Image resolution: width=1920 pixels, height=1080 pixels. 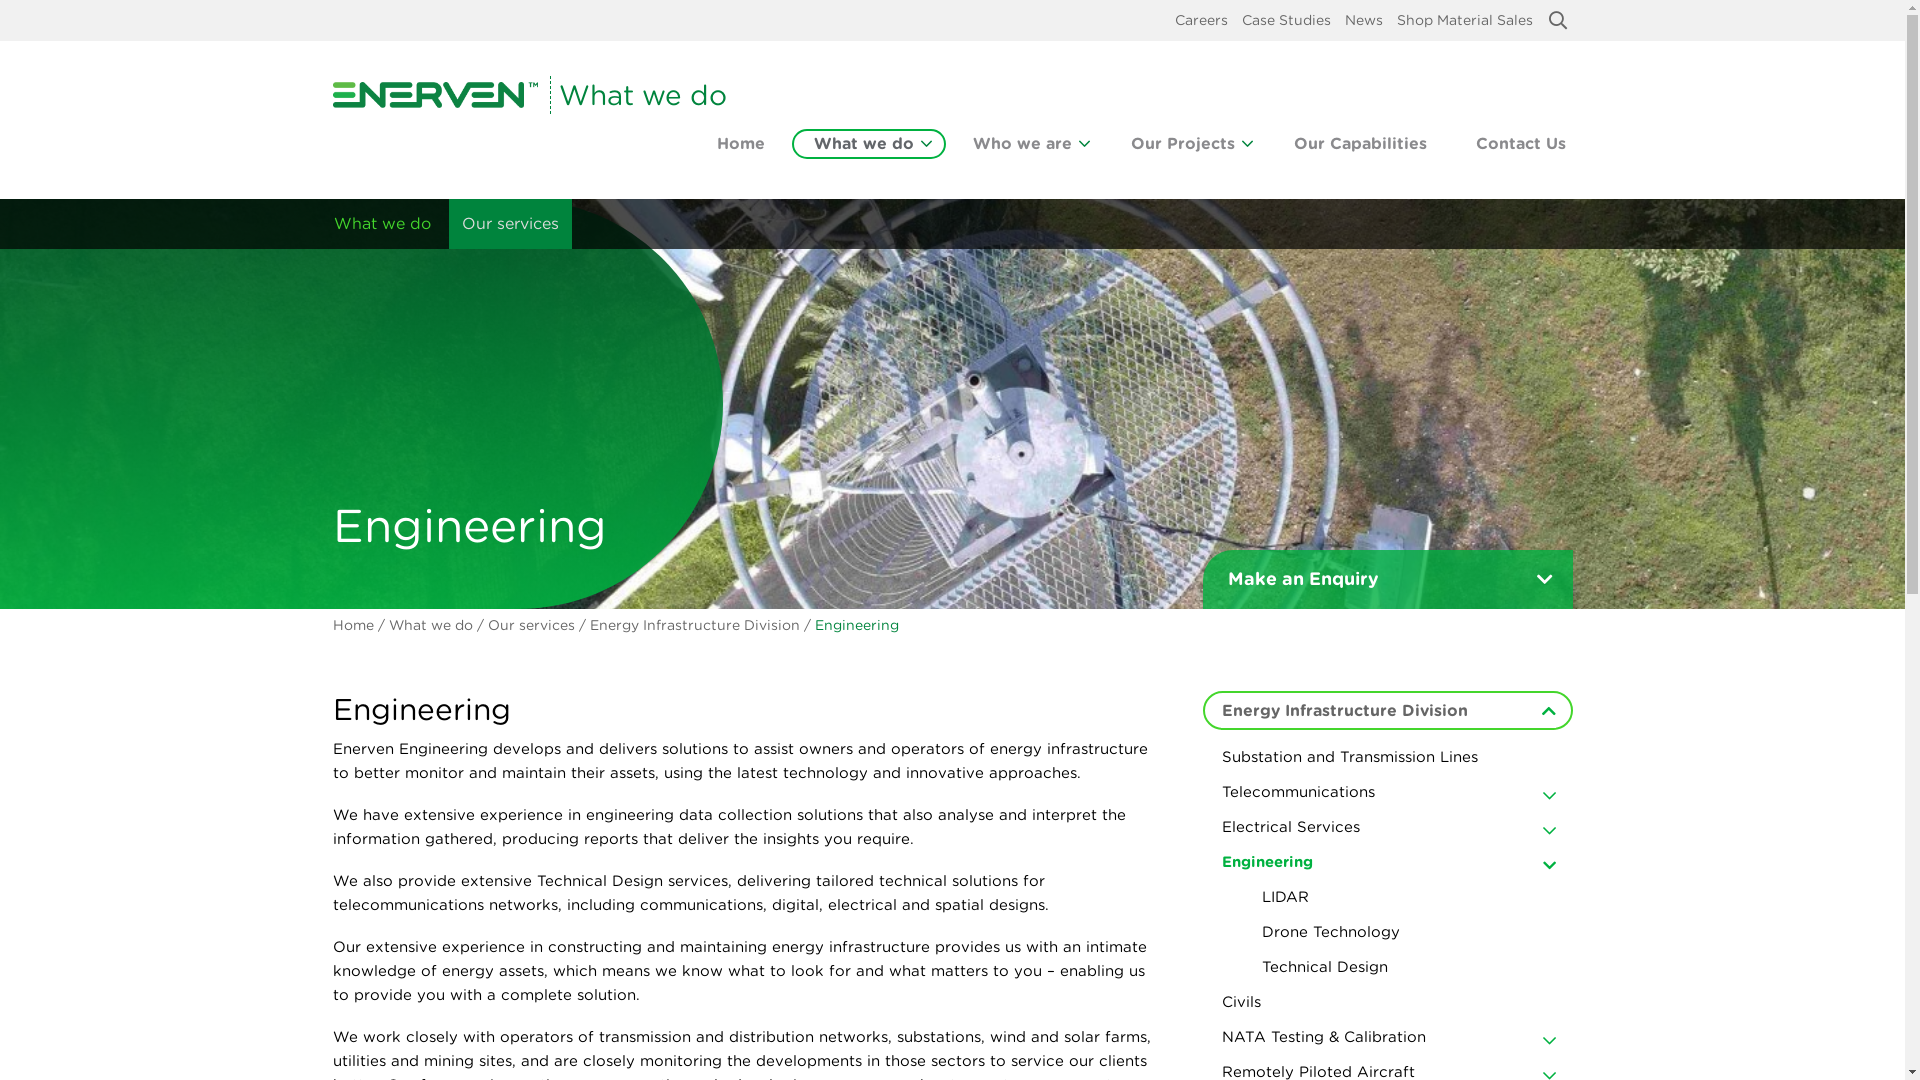 I want to click on Who we are, so click(x=1026, y=144).